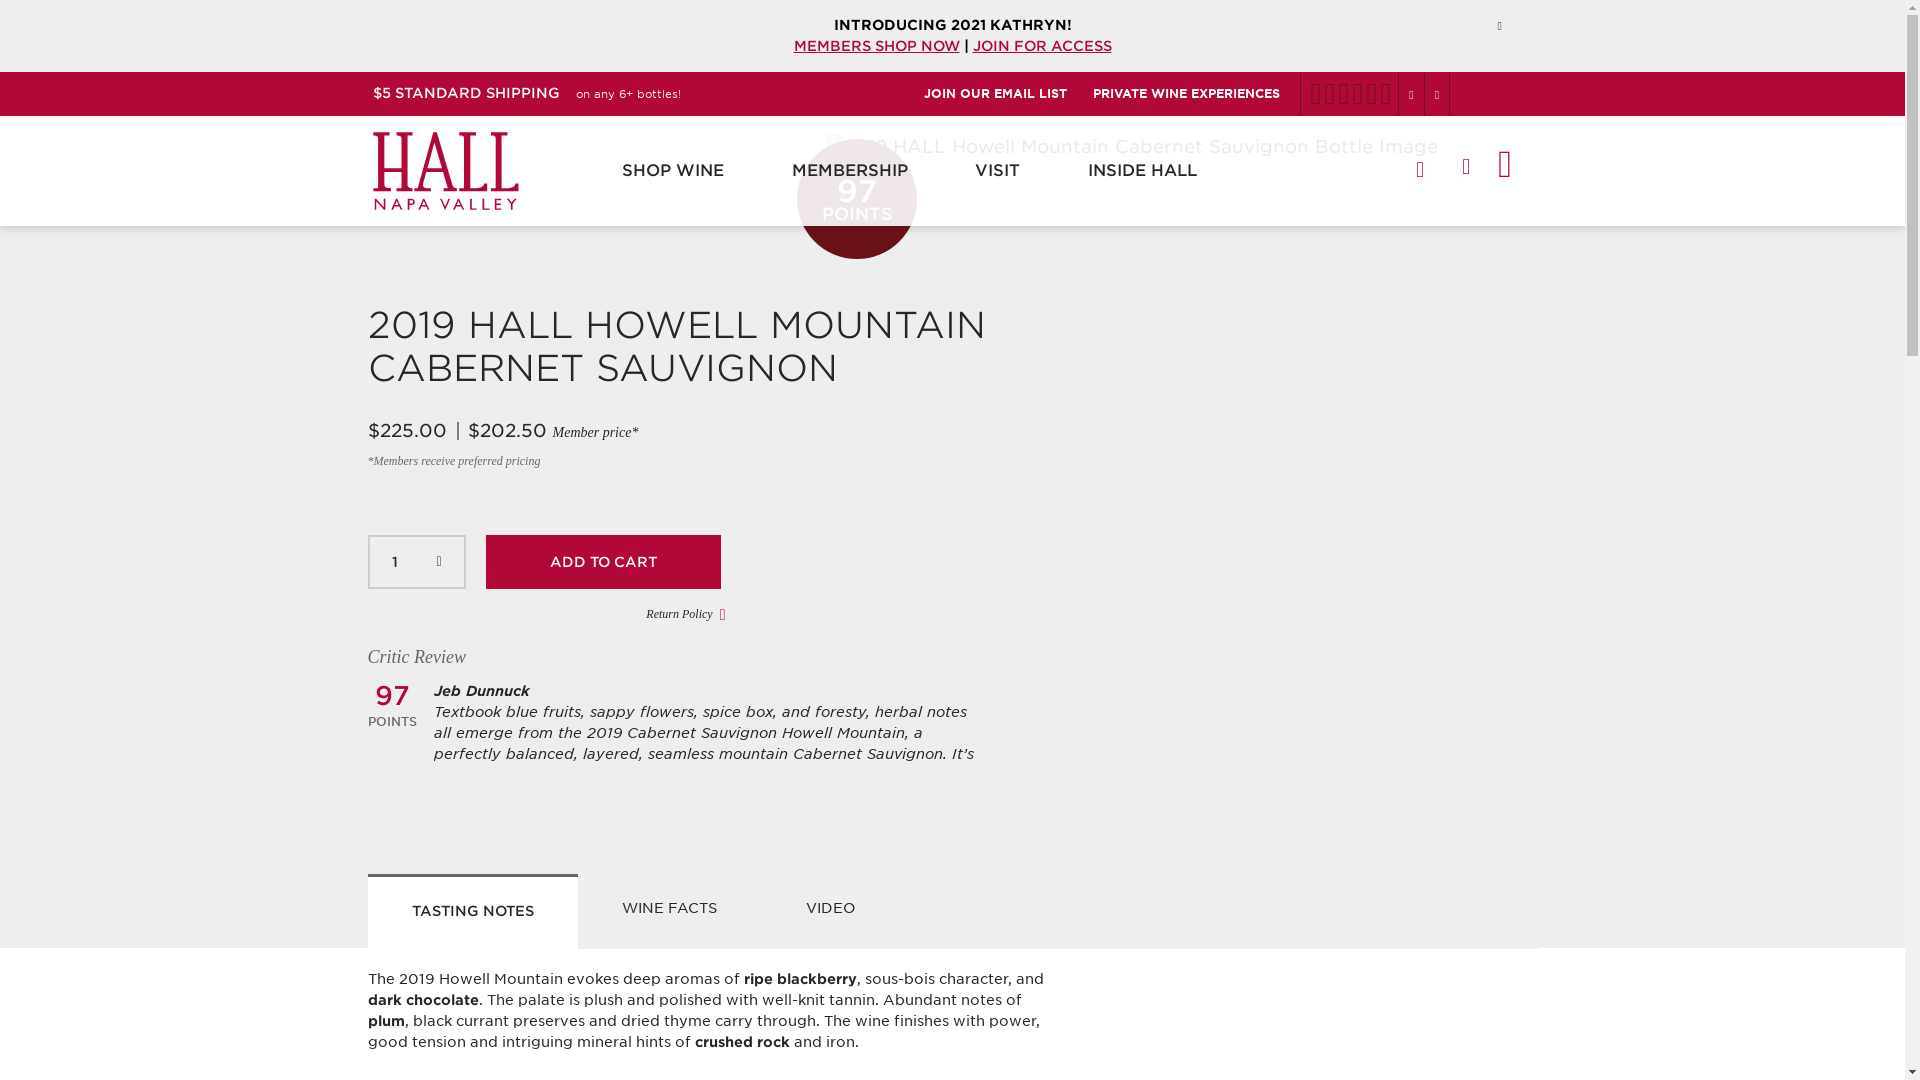  Describe the element at coordinates (603, 561) in the screenshot. I see `Add to Cart` at that location.